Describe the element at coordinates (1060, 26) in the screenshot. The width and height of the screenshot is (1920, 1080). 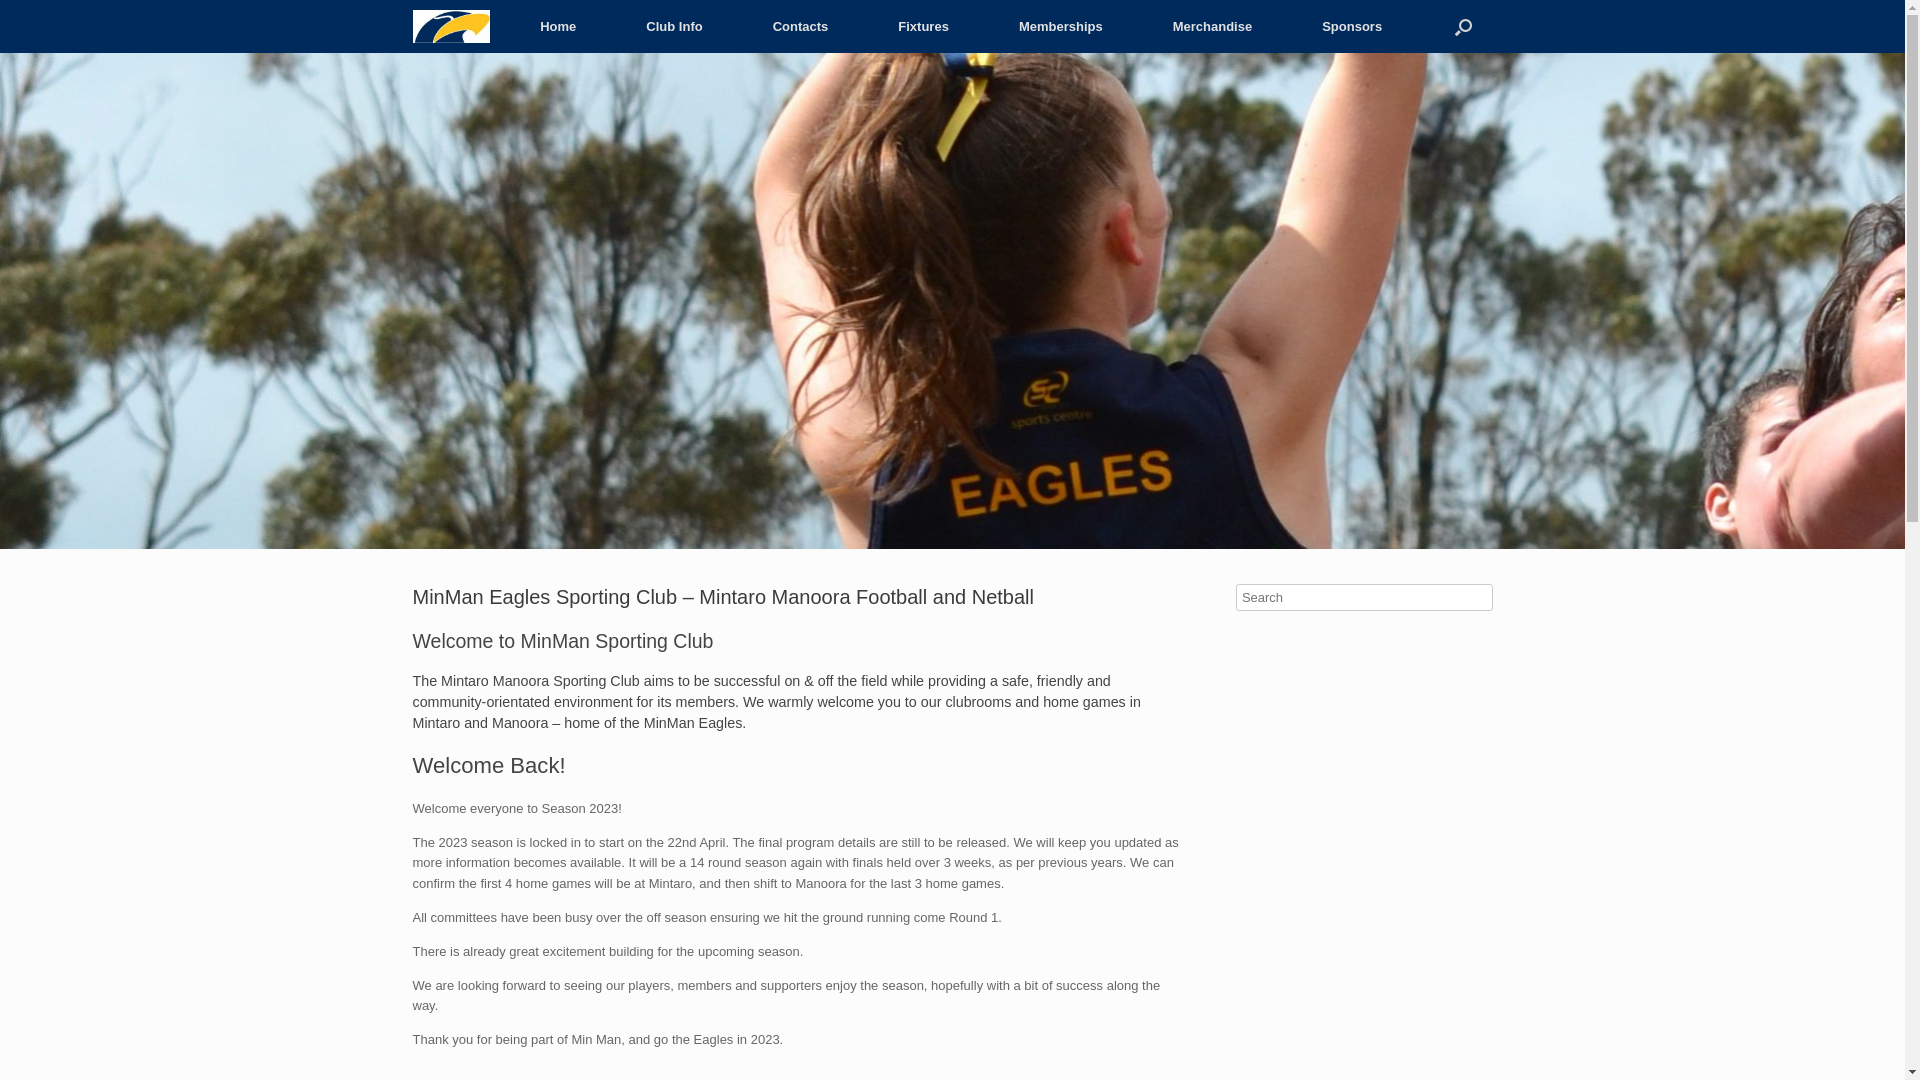
I see `Memberships` at that location.